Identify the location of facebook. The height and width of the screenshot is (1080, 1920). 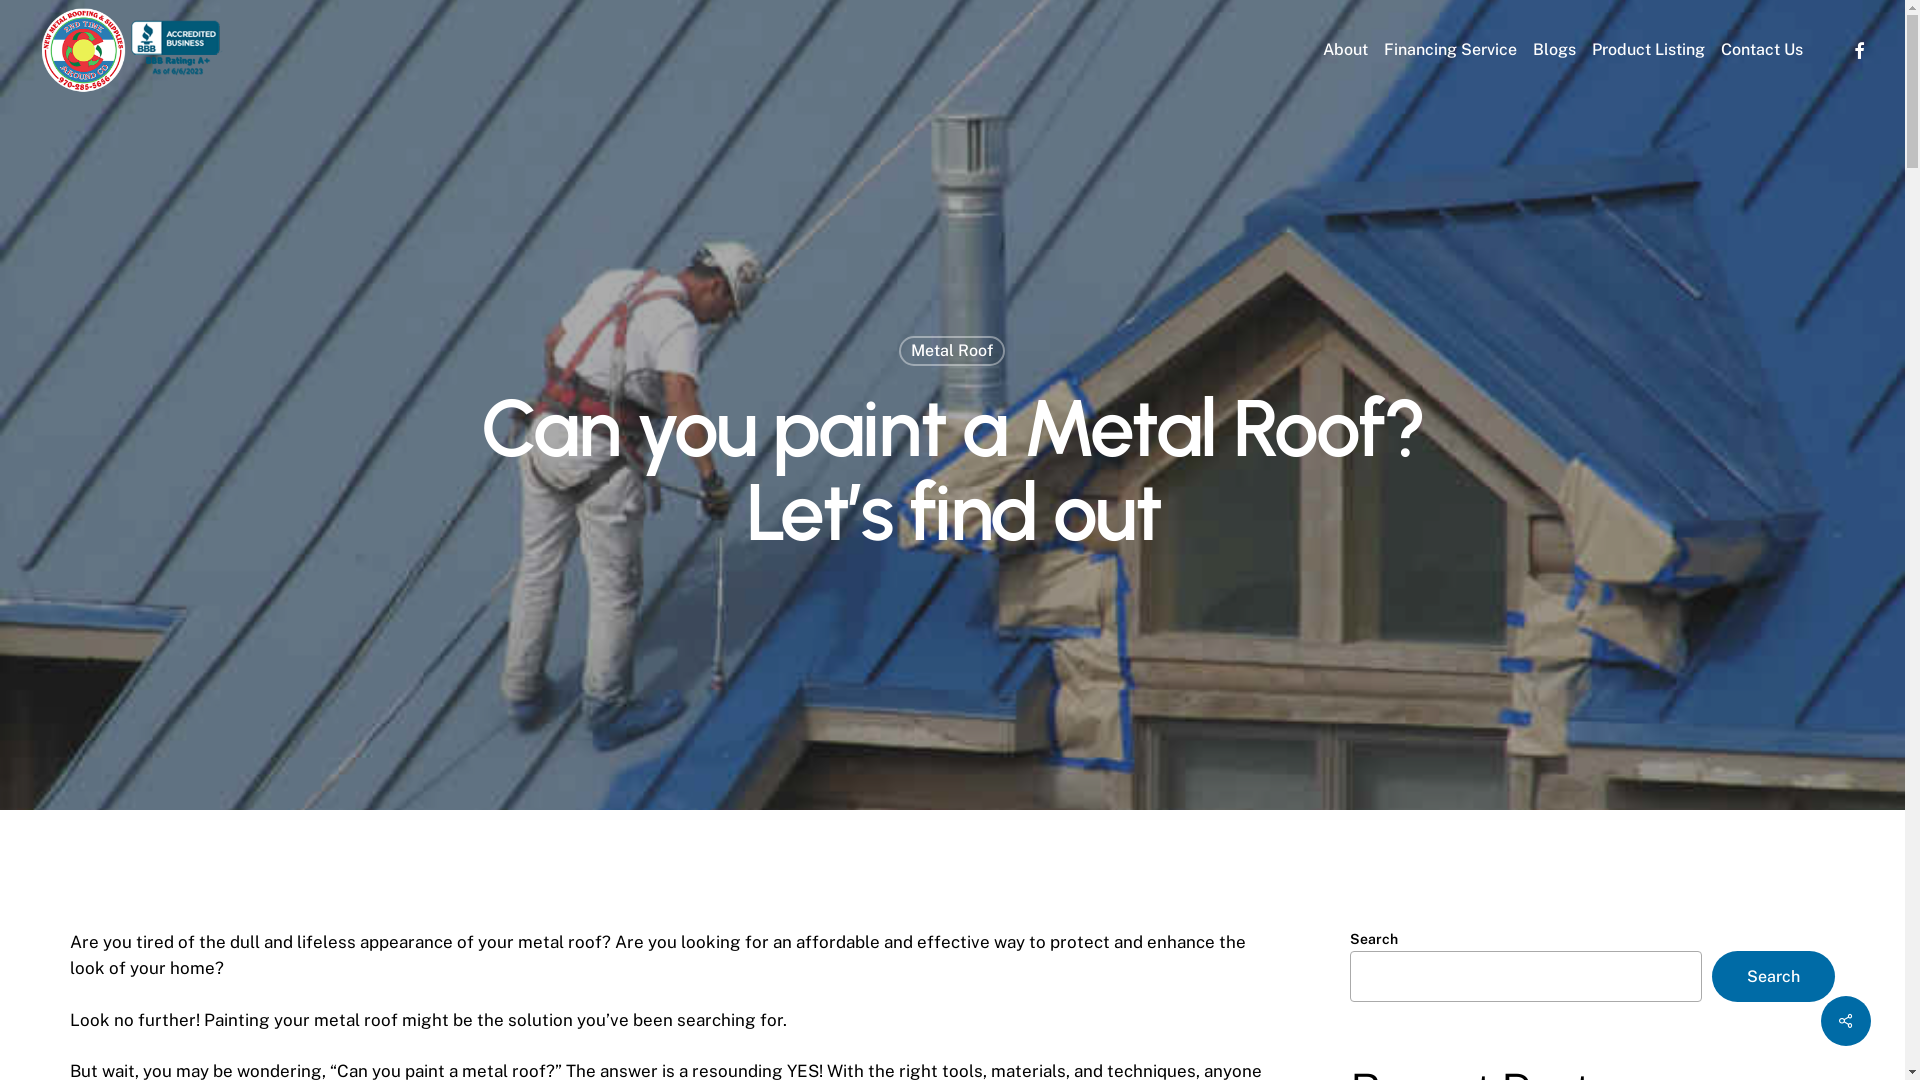
(1859, 50).